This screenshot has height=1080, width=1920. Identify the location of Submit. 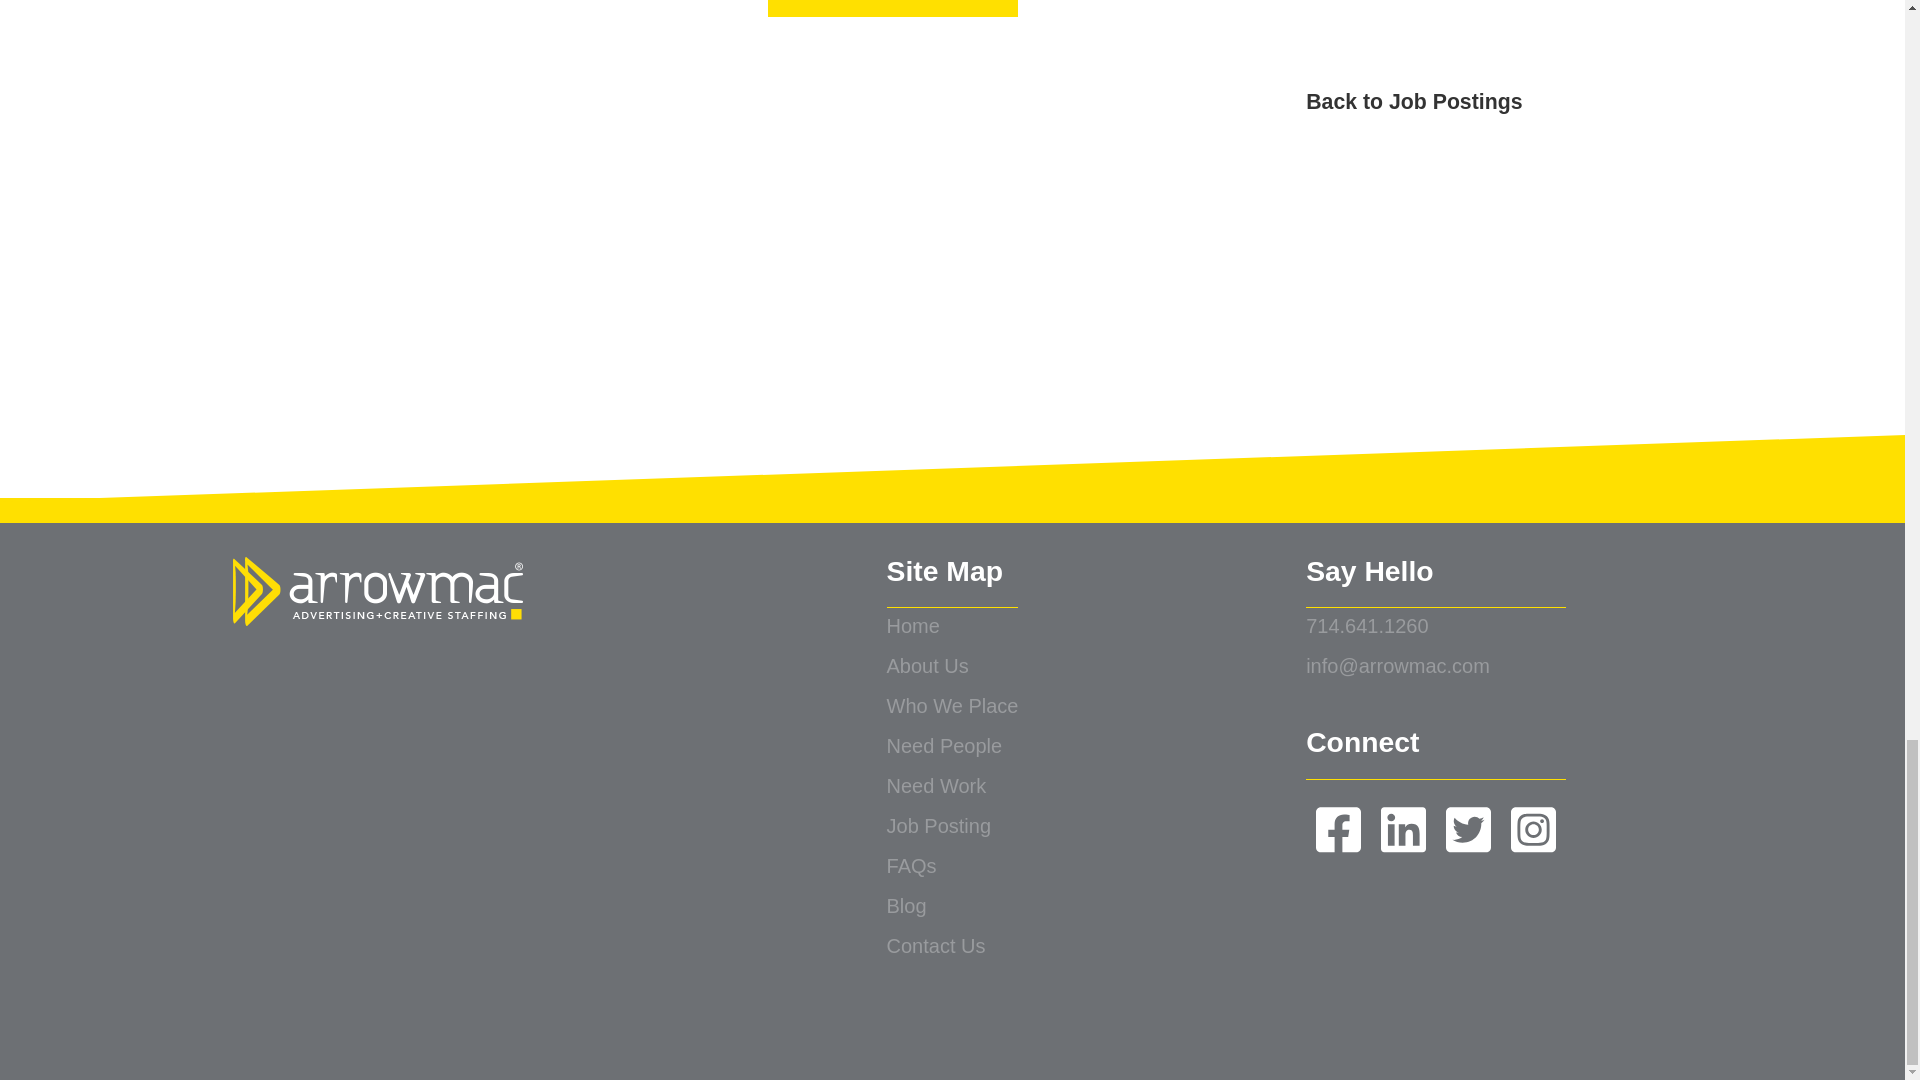
(892, 8).